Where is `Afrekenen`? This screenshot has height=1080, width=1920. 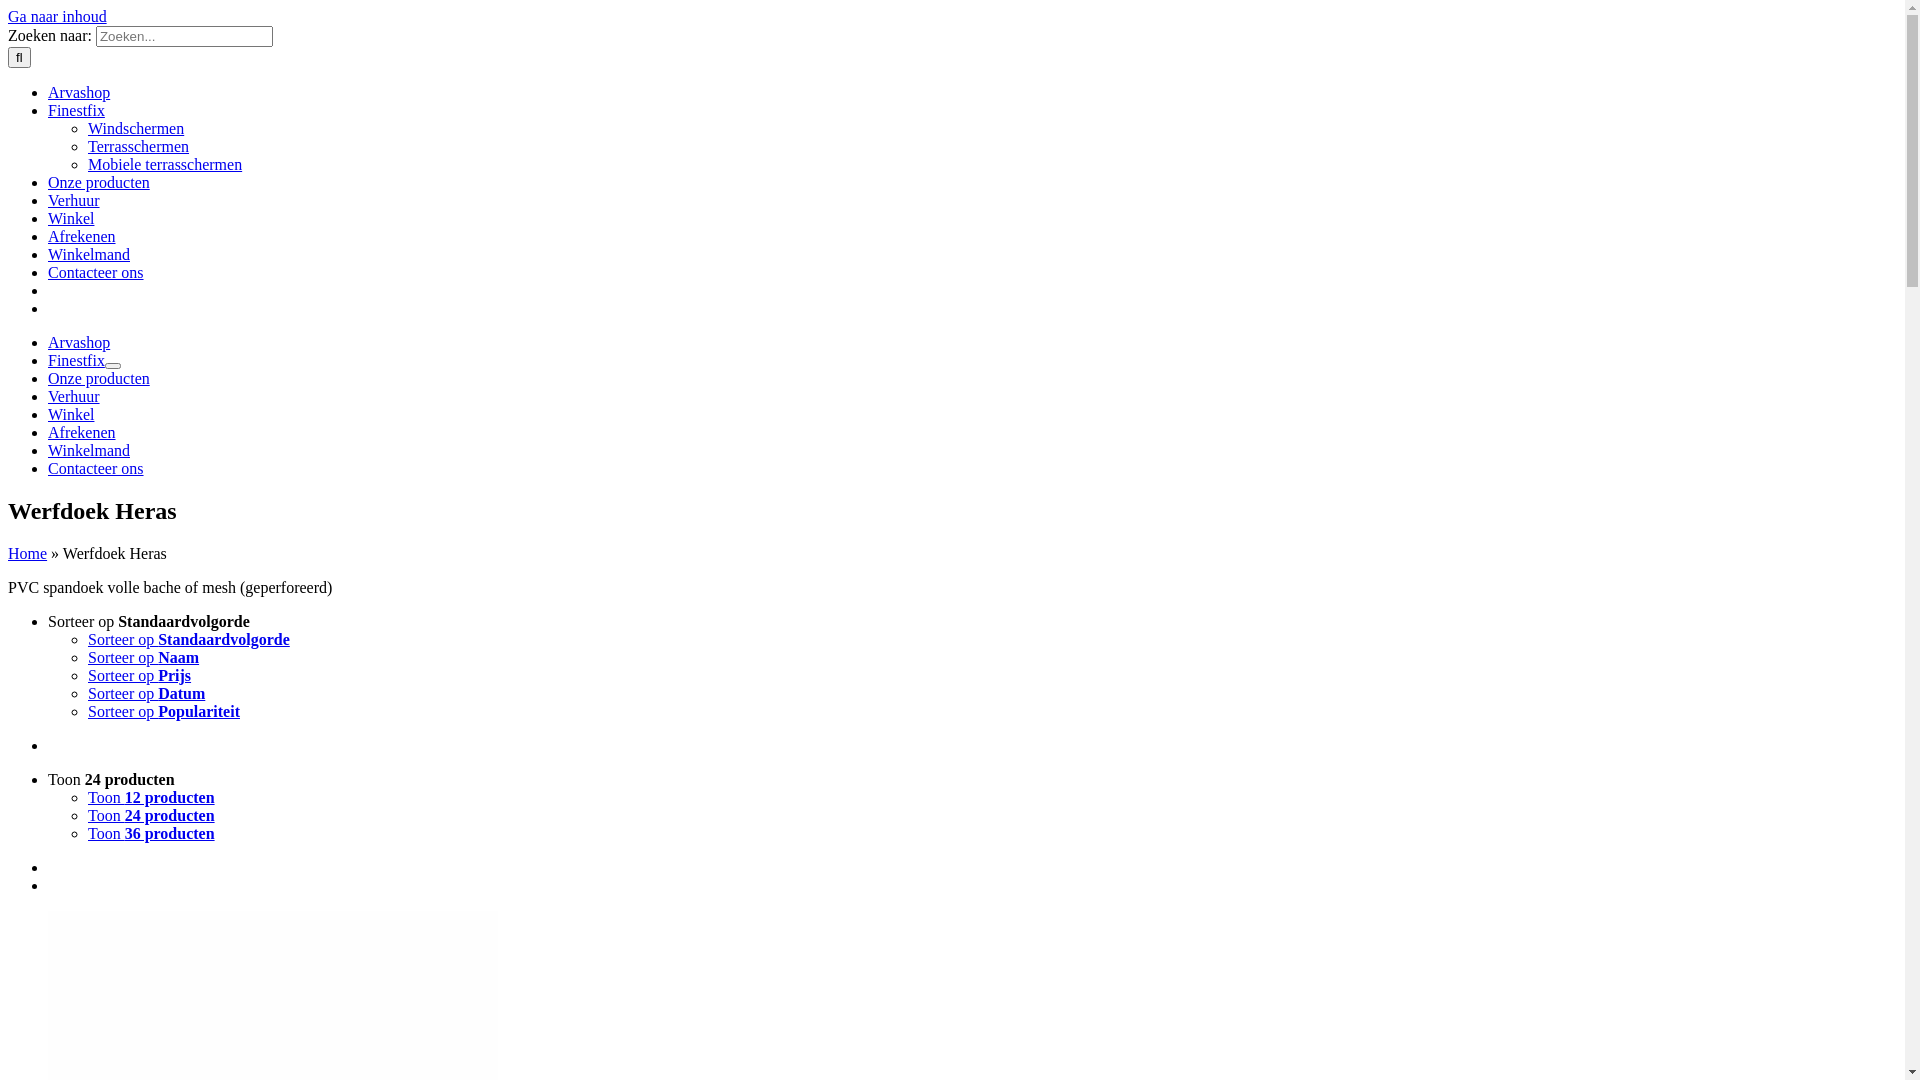 Afrekenen is located at coordinates (82, 236).